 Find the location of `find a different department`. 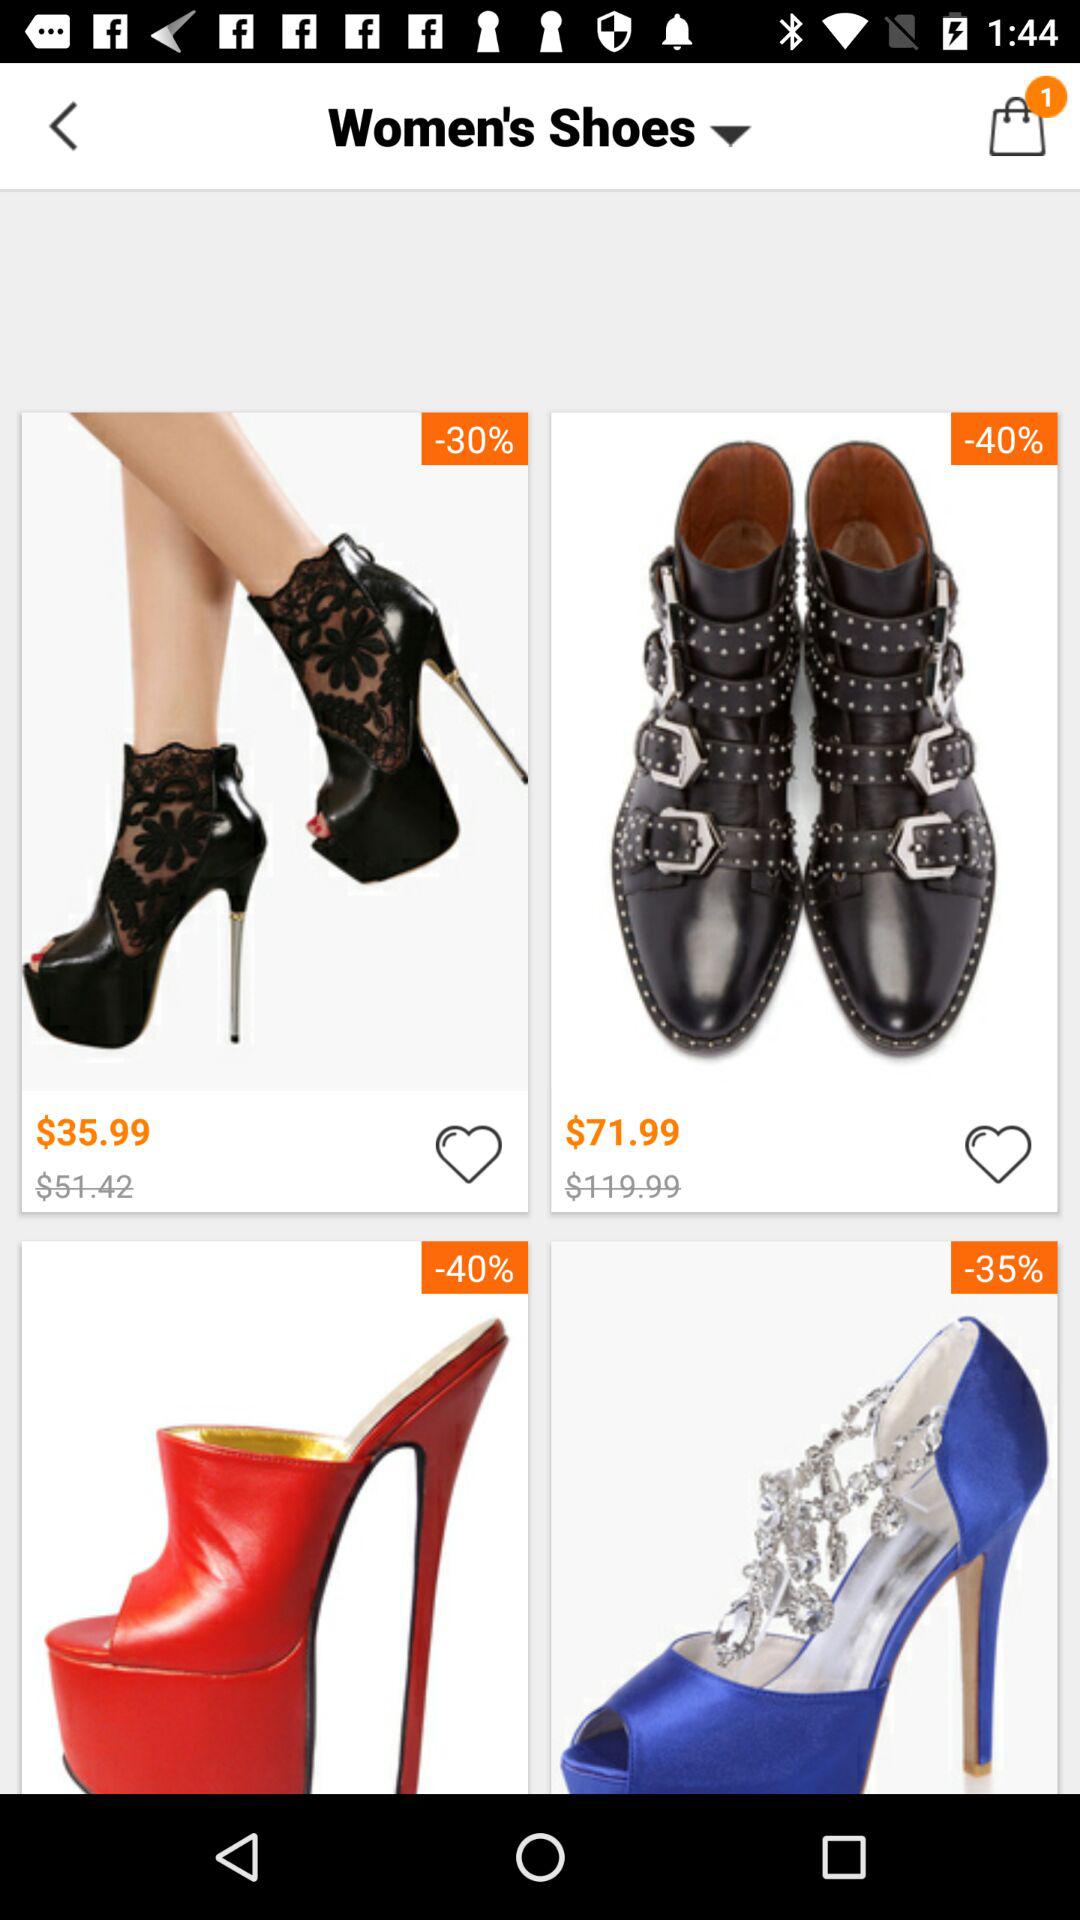

find a different department is located at coordinates (63, 126).